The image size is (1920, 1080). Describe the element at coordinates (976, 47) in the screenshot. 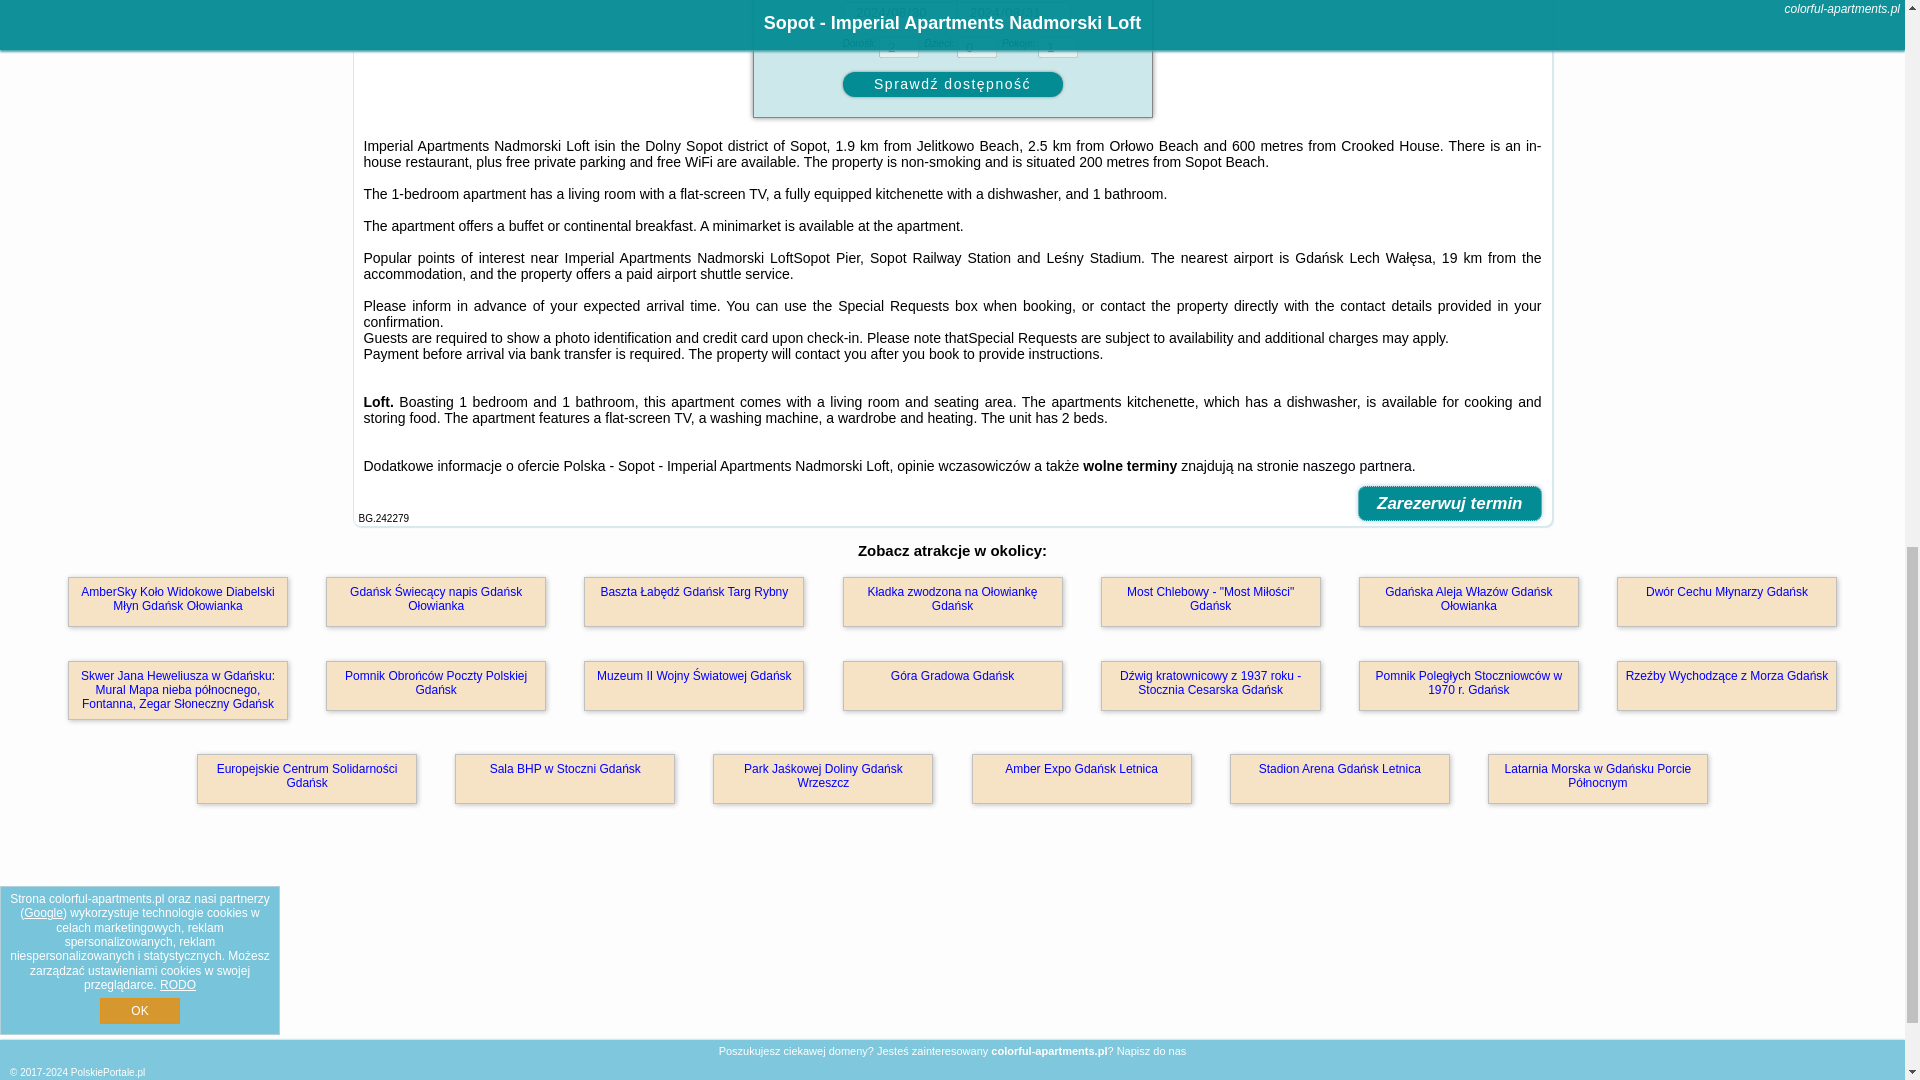

I see `0` at that location.